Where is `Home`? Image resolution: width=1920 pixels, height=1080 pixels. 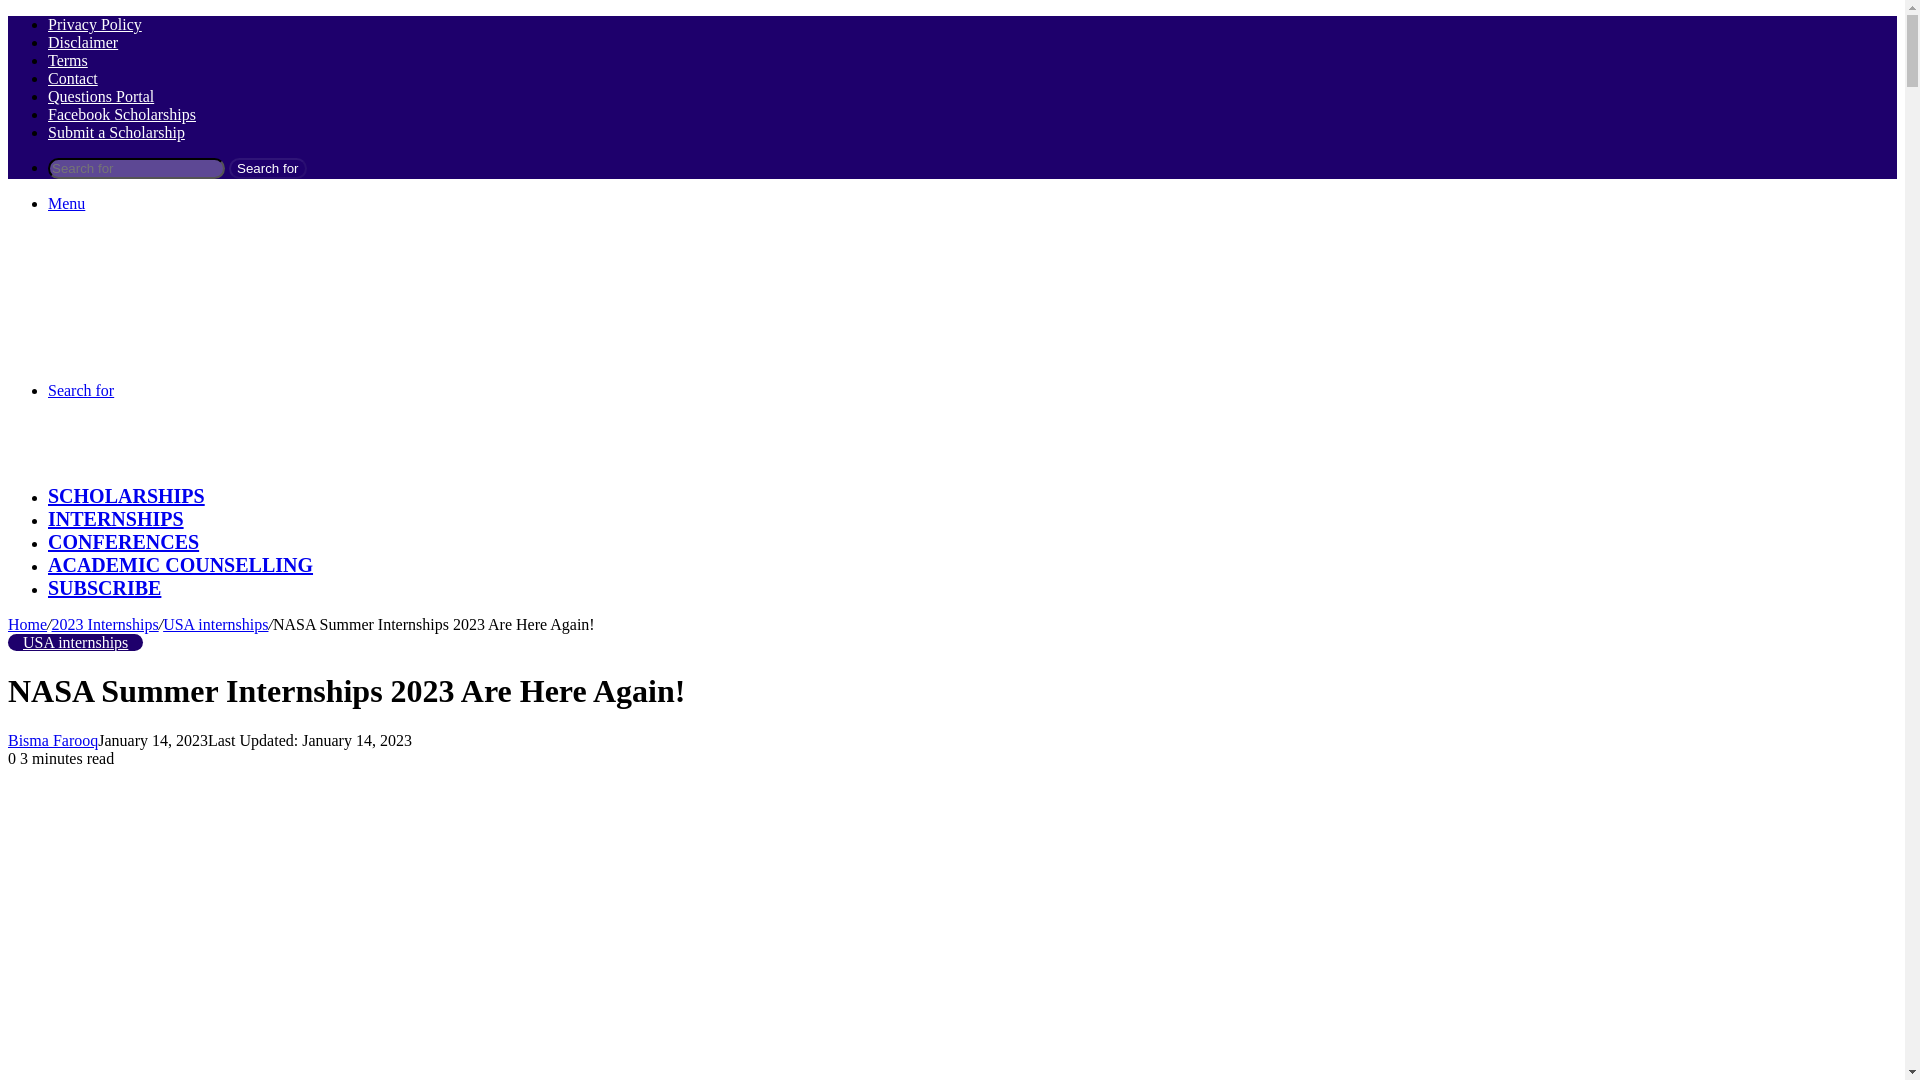
Home is located at coordinates (26, 624).